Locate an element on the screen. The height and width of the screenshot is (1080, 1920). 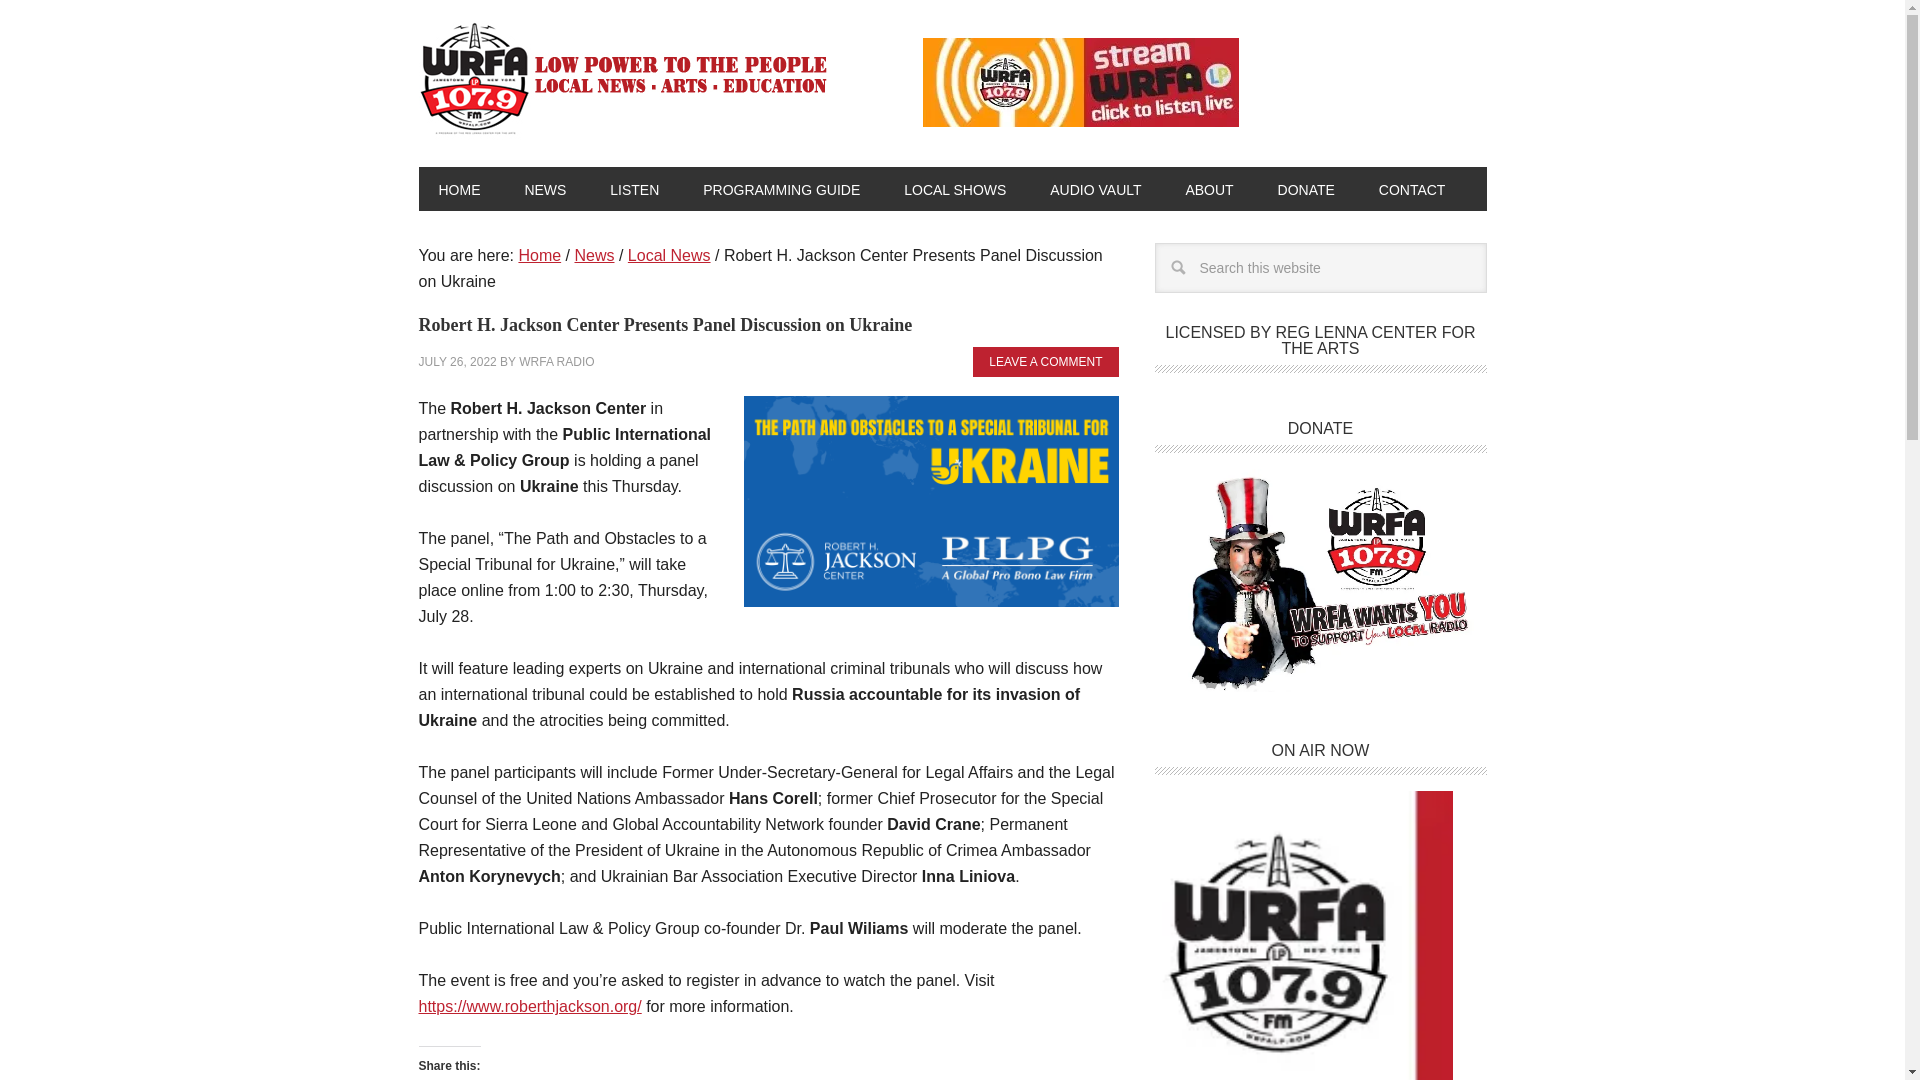
ABOUT is located at coordinates (1209, 188).